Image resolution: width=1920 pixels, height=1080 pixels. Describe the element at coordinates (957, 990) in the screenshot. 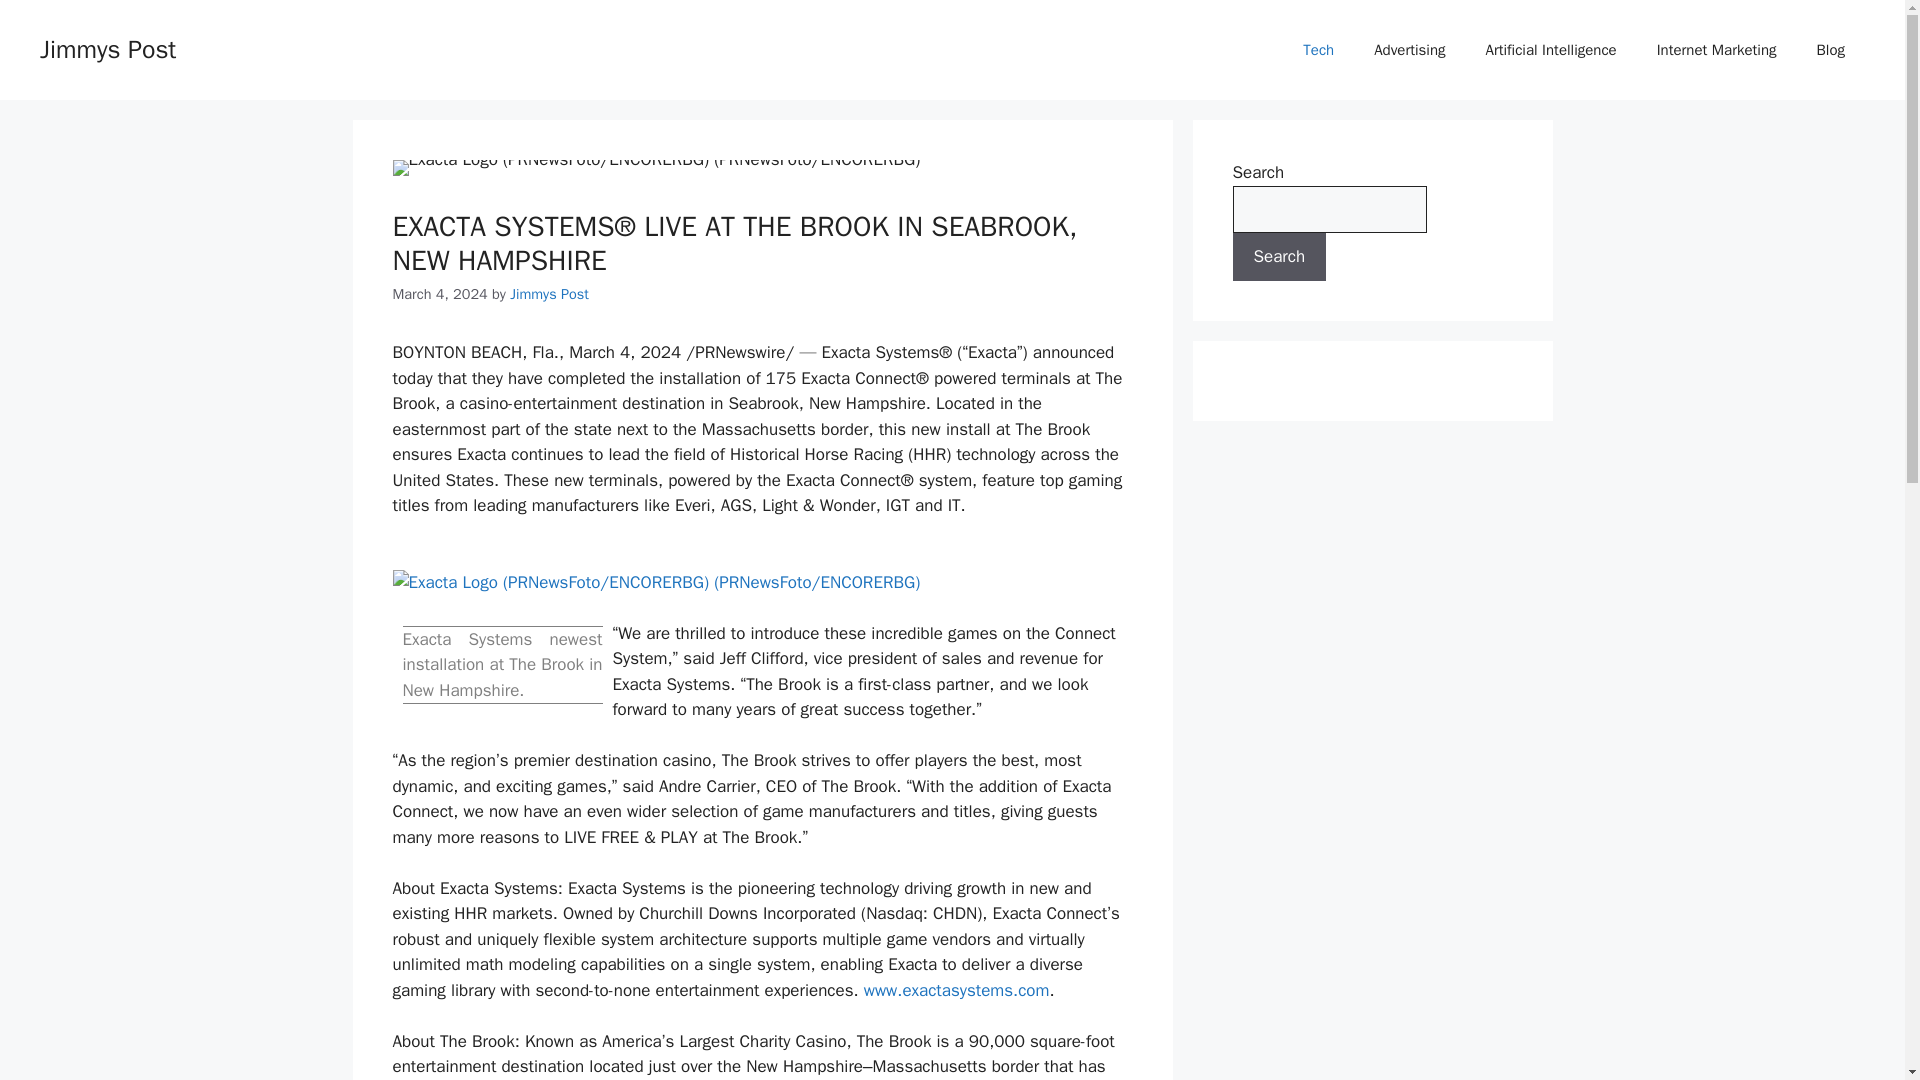

I see `www.exactasystems.com` at that location.